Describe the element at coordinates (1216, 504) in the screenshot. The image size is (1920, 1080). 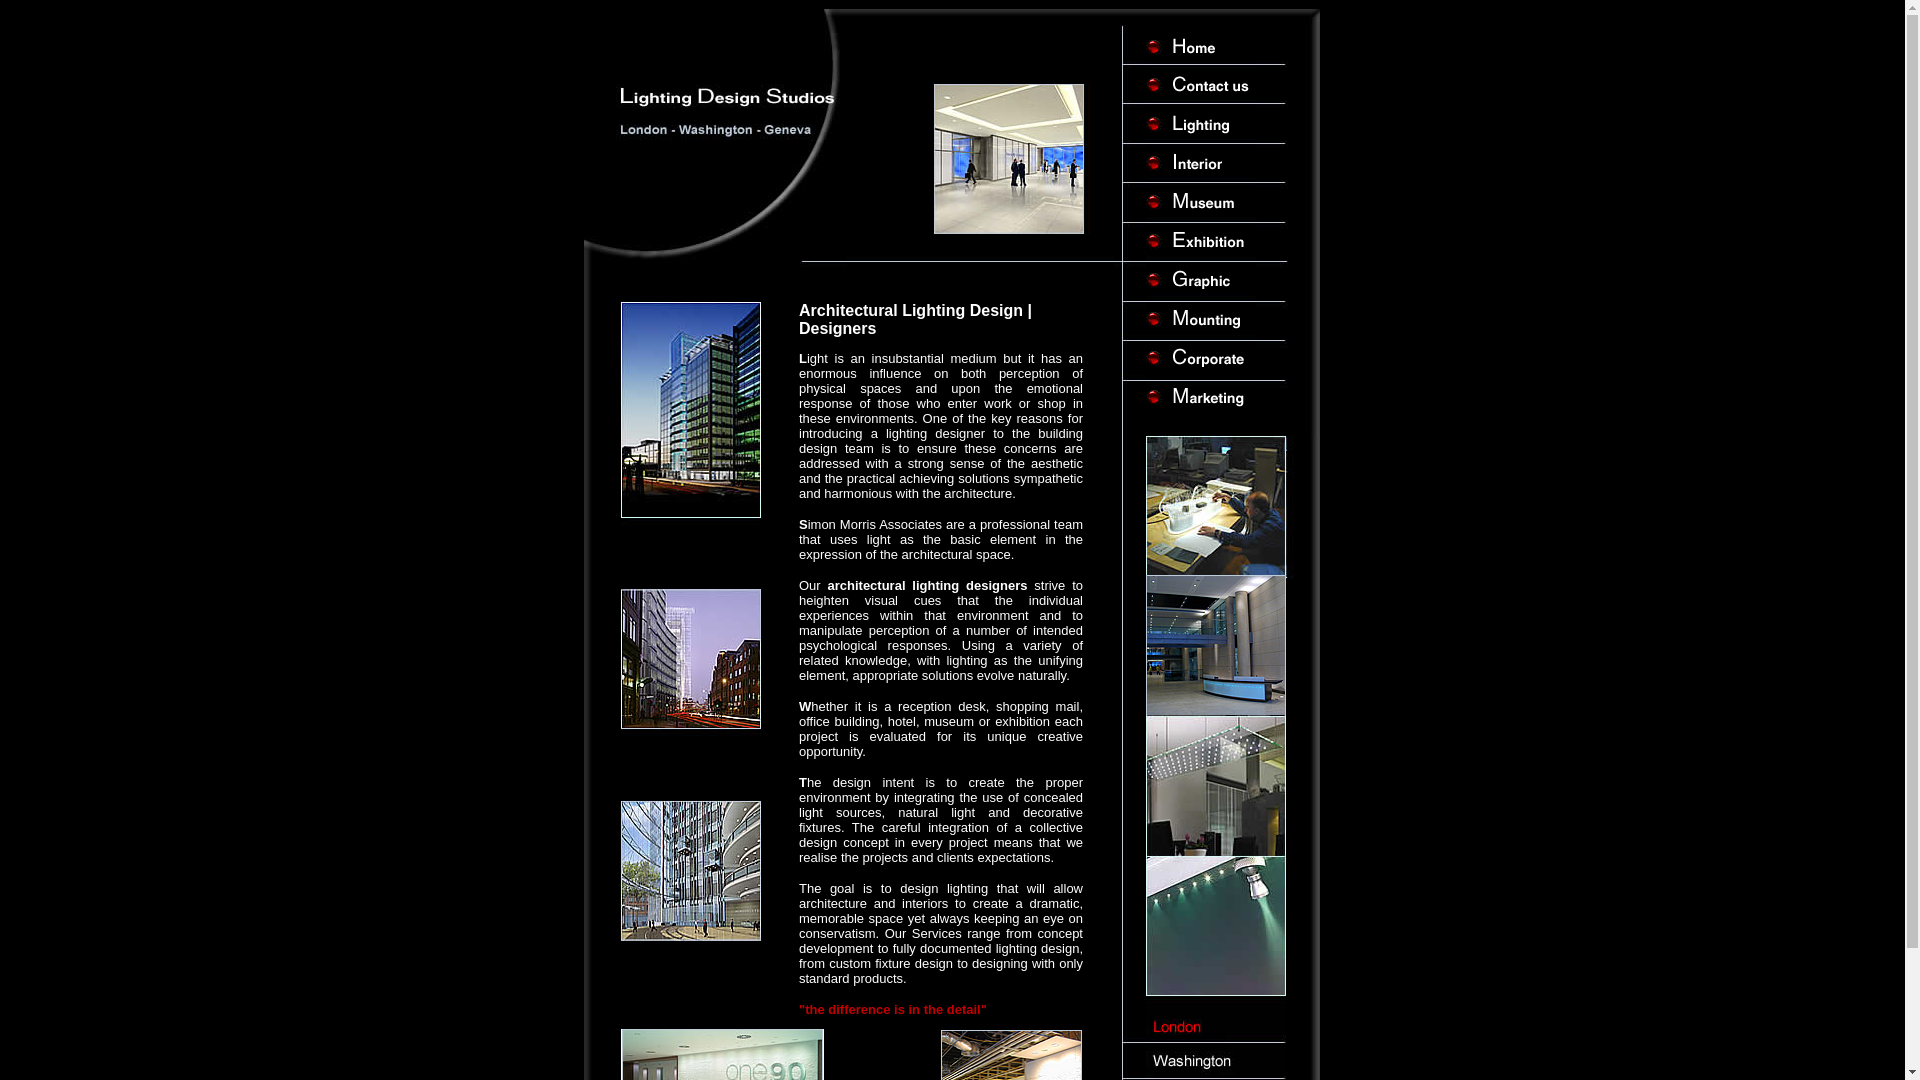
I see `Architectural Lighting Designers` at that location.